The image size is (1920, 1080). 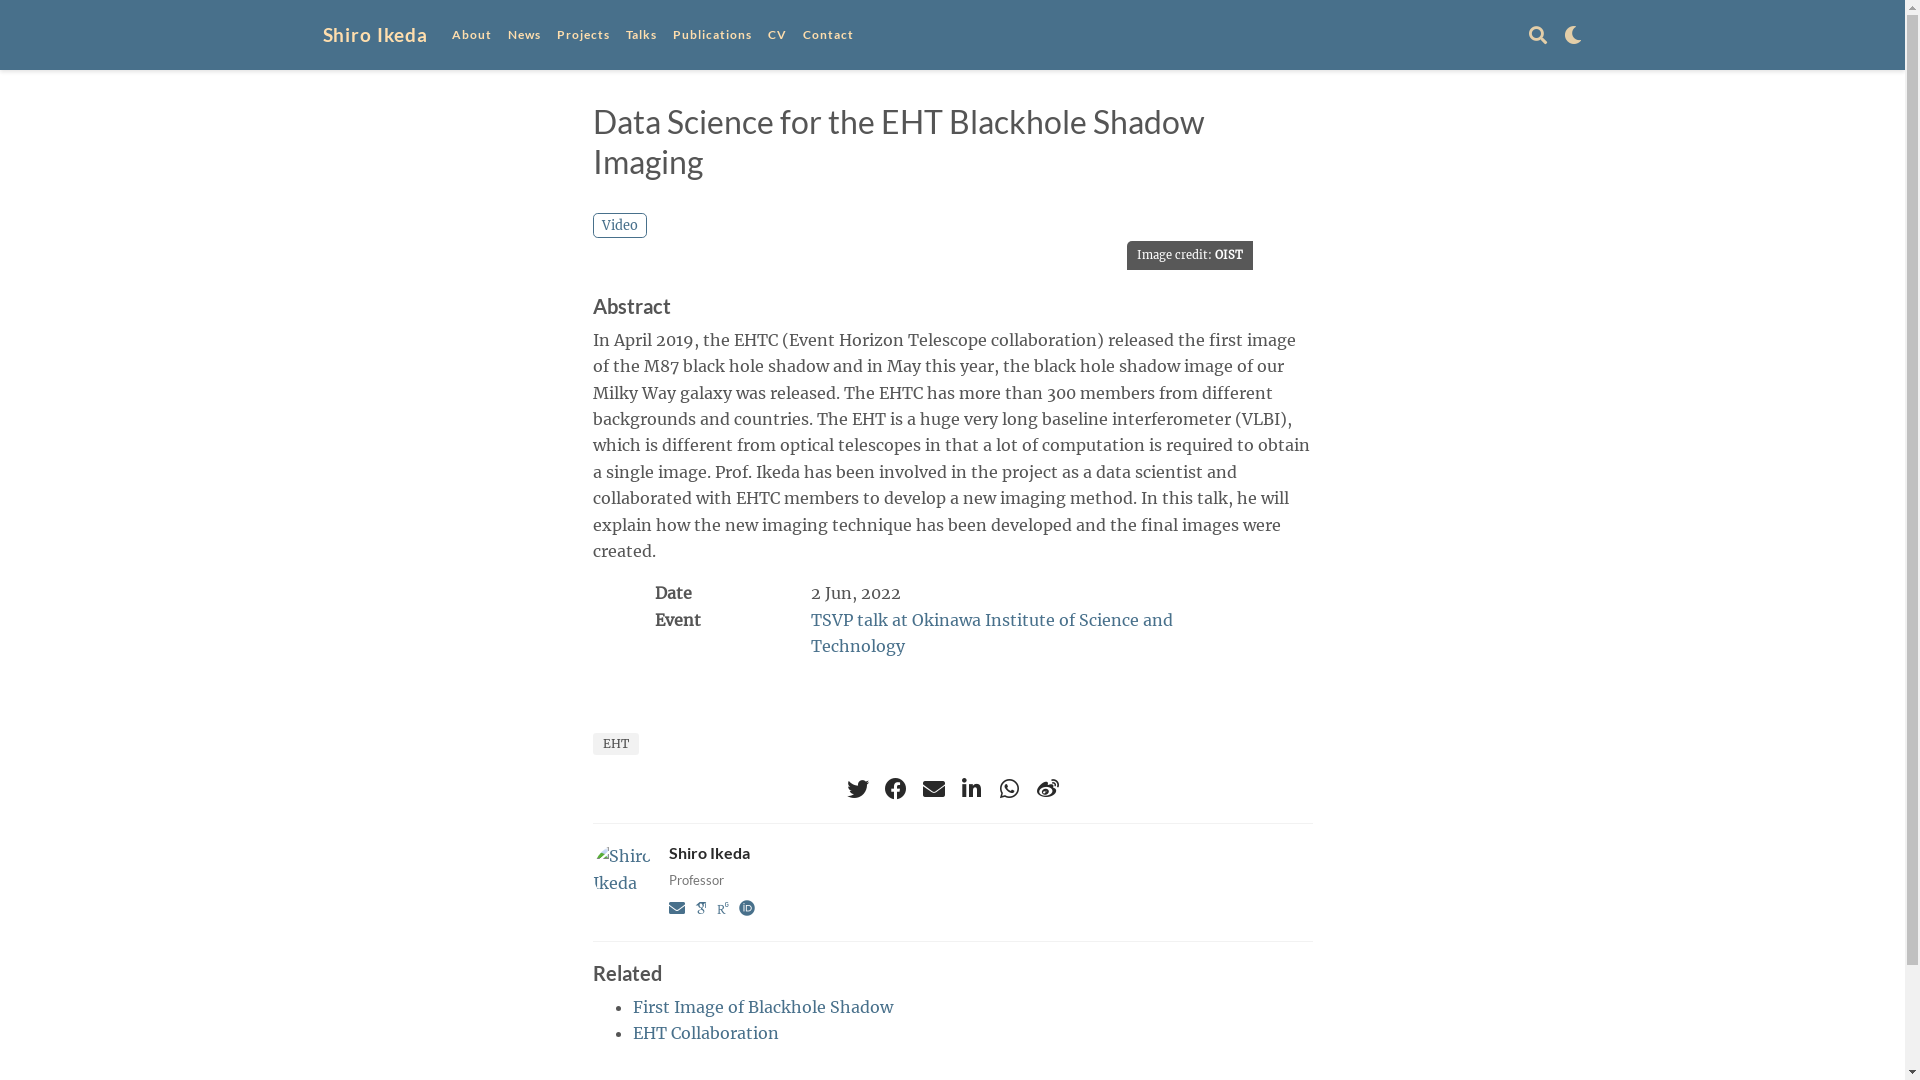 What do you see at coordinates (642, 34) in the screenshot?
I see `Talks` at bounding box center [642, 34].